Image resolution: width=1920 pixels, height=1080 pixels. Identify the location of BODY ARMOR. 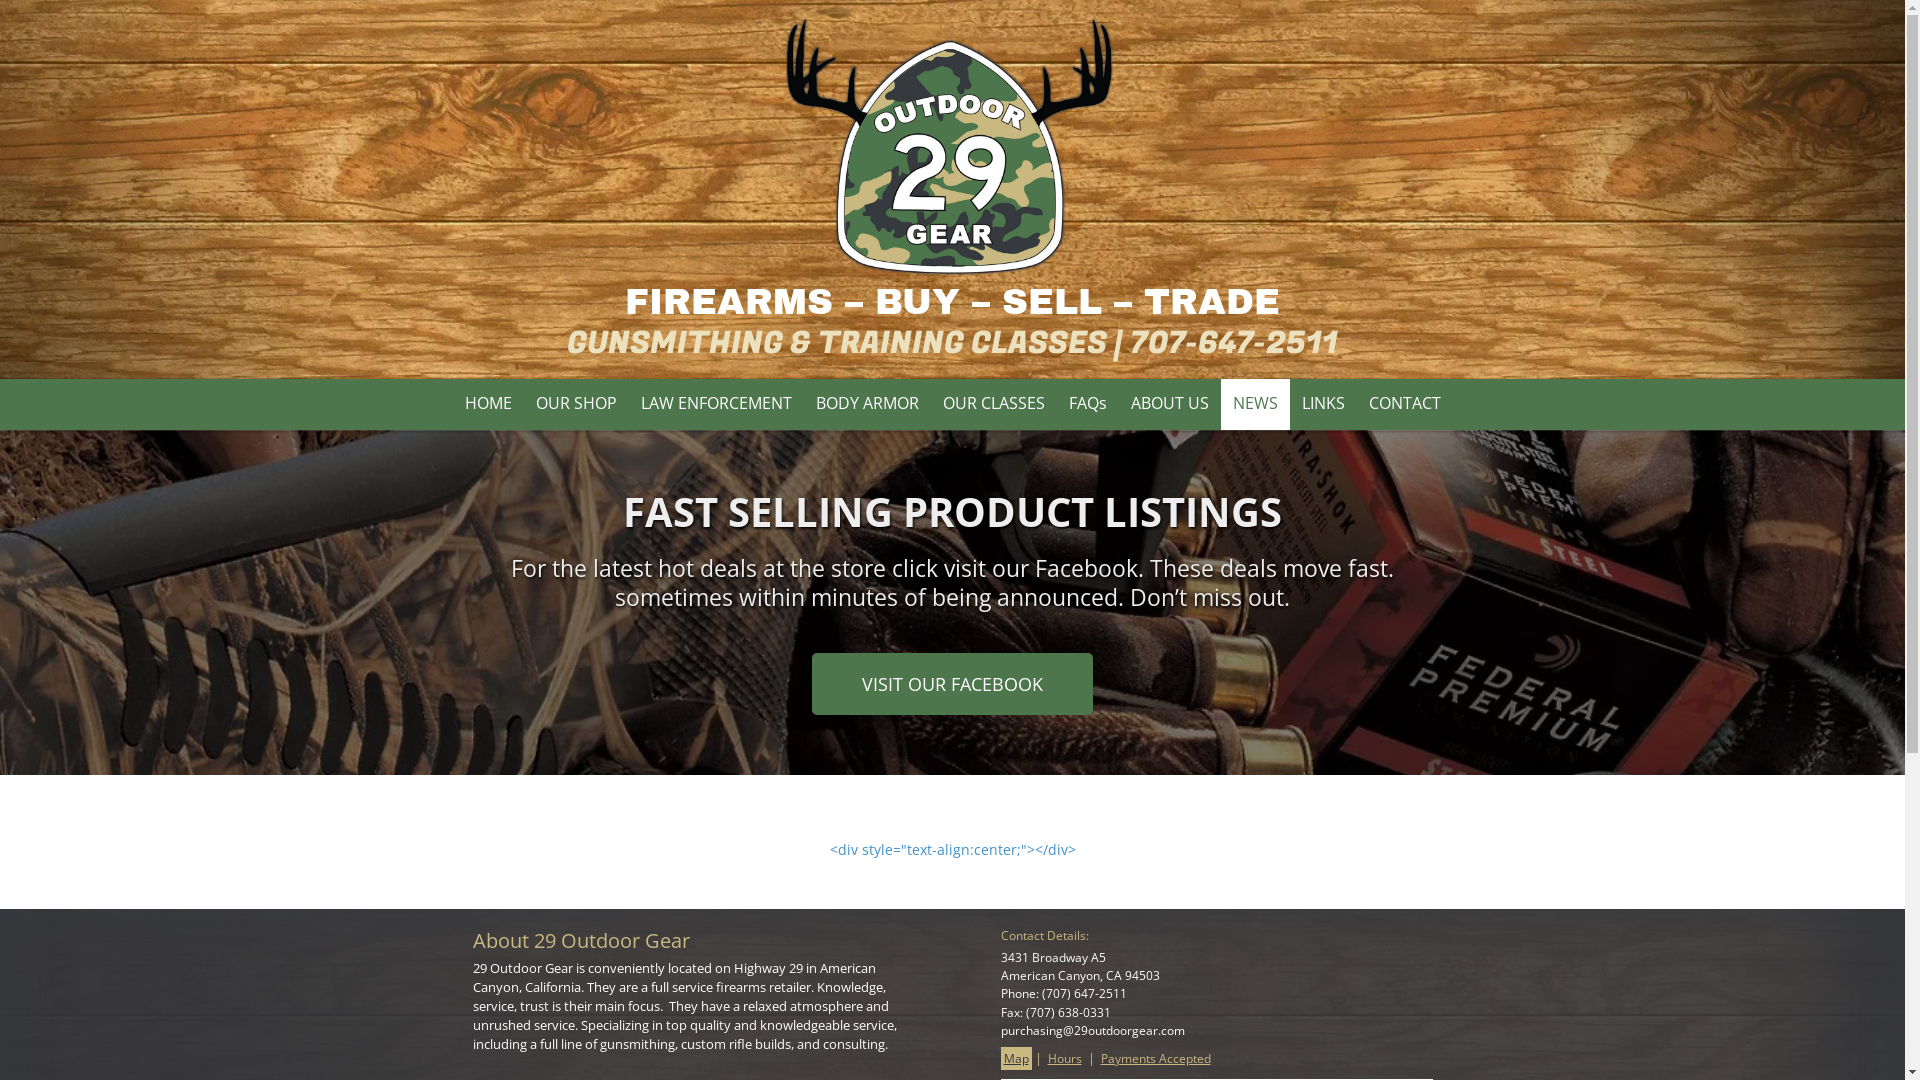
(868, 404).